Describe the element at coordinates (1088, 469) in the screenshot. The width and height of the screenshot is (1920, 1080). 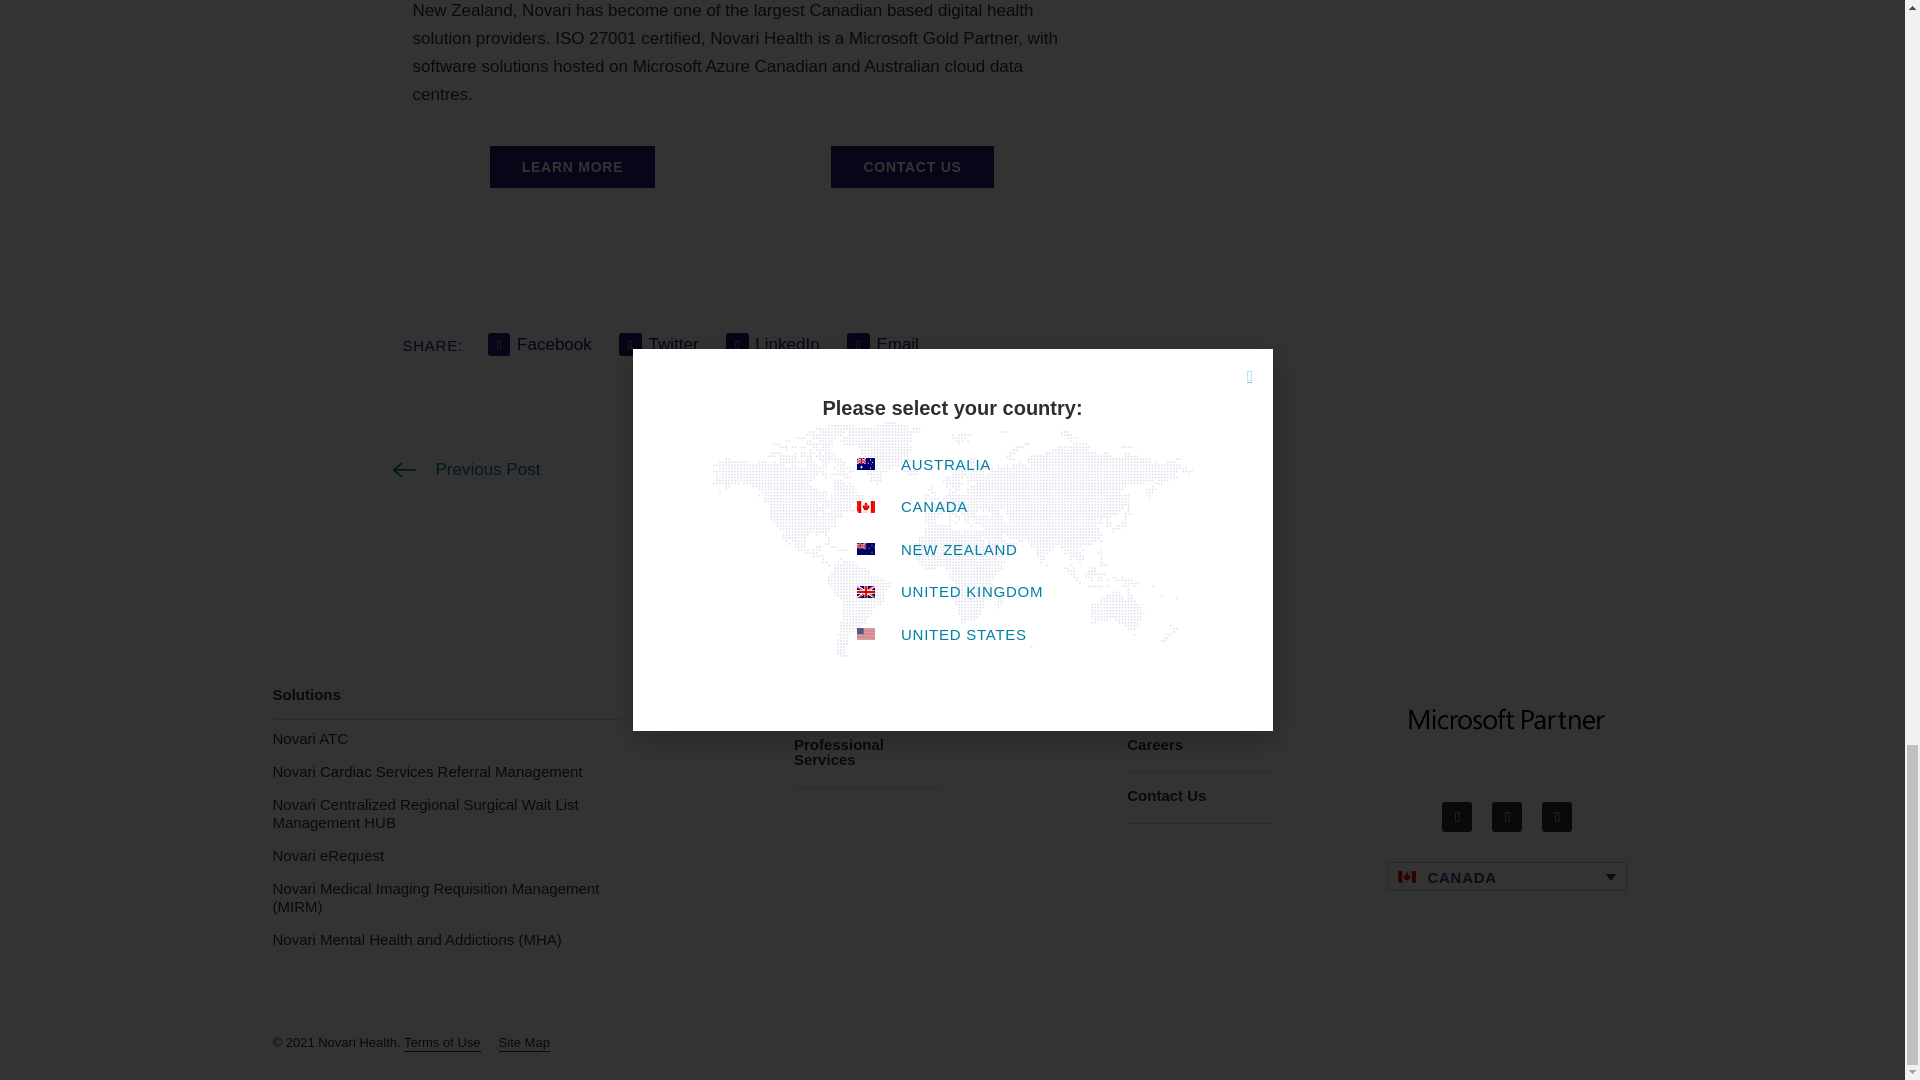
I see `Next Post` at that location.